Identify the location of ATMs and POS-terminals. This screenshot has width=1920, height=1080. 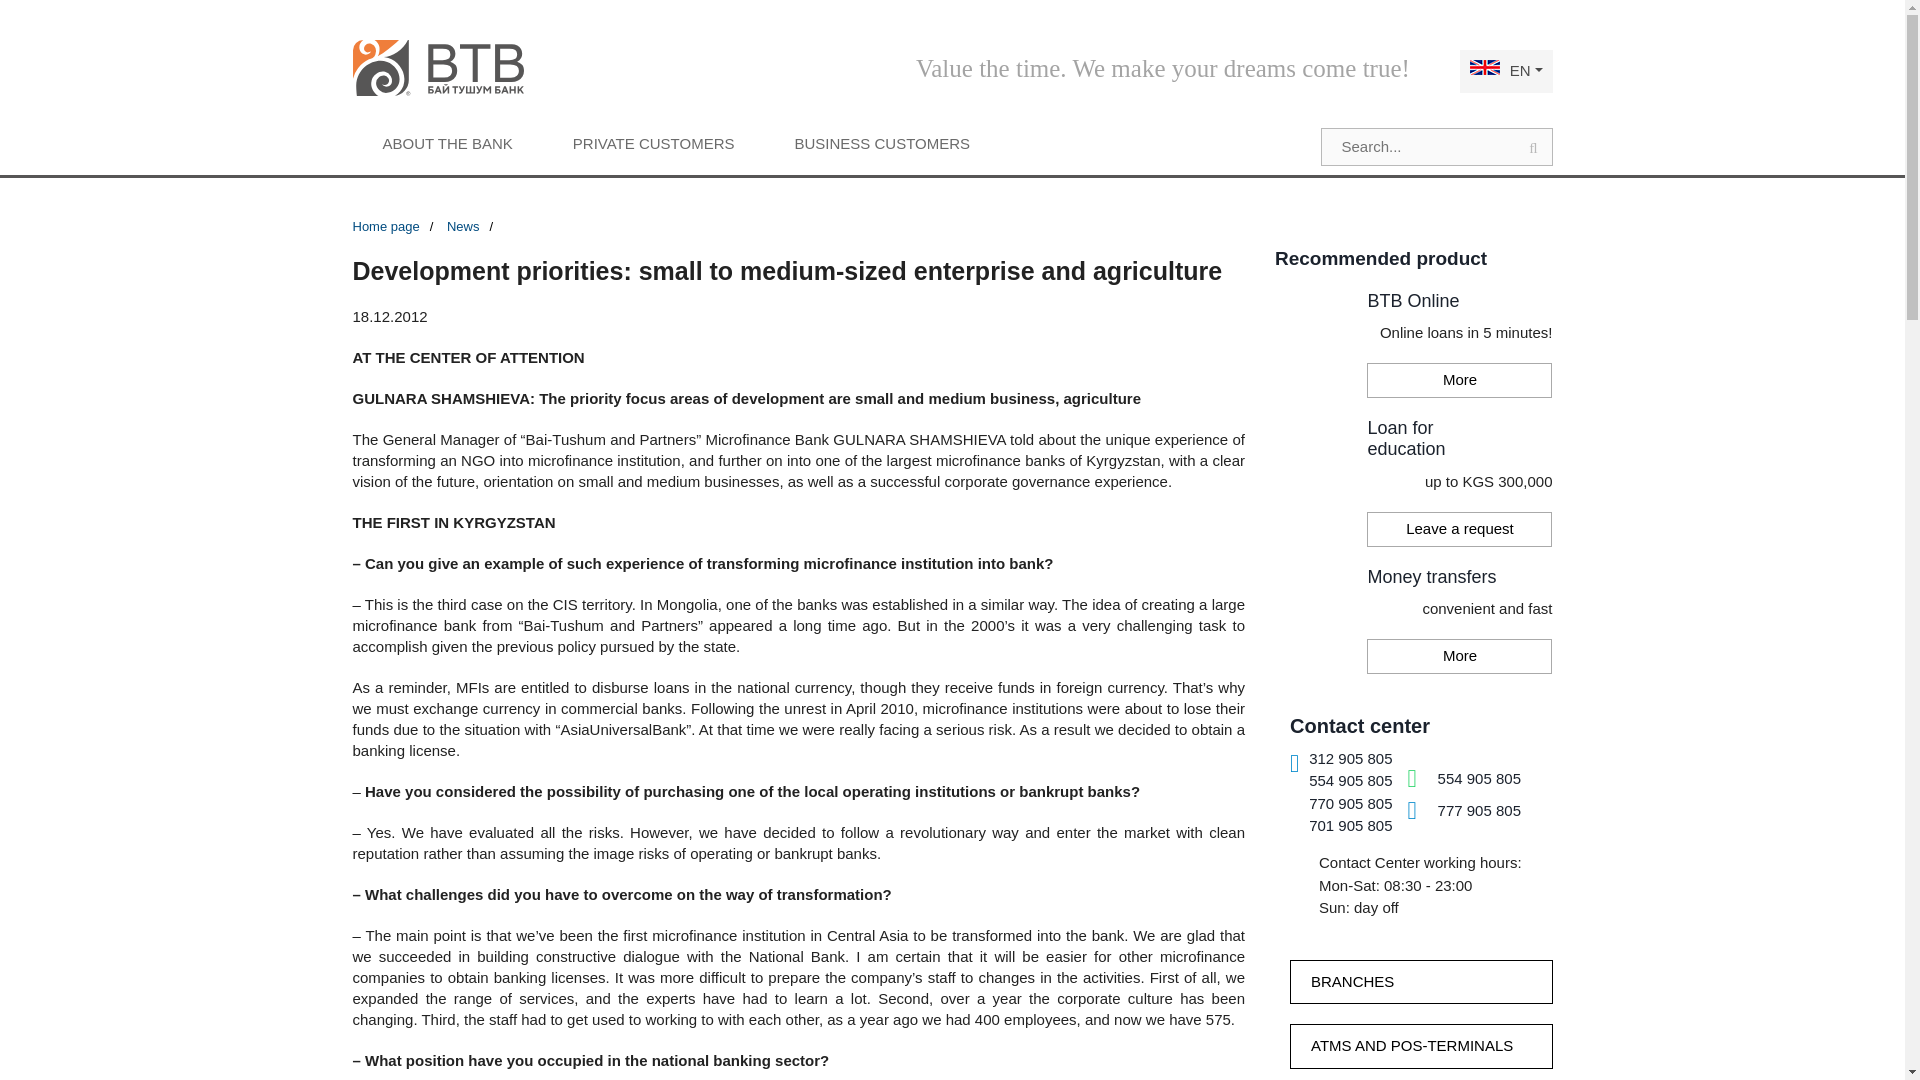
(1422, 1046).